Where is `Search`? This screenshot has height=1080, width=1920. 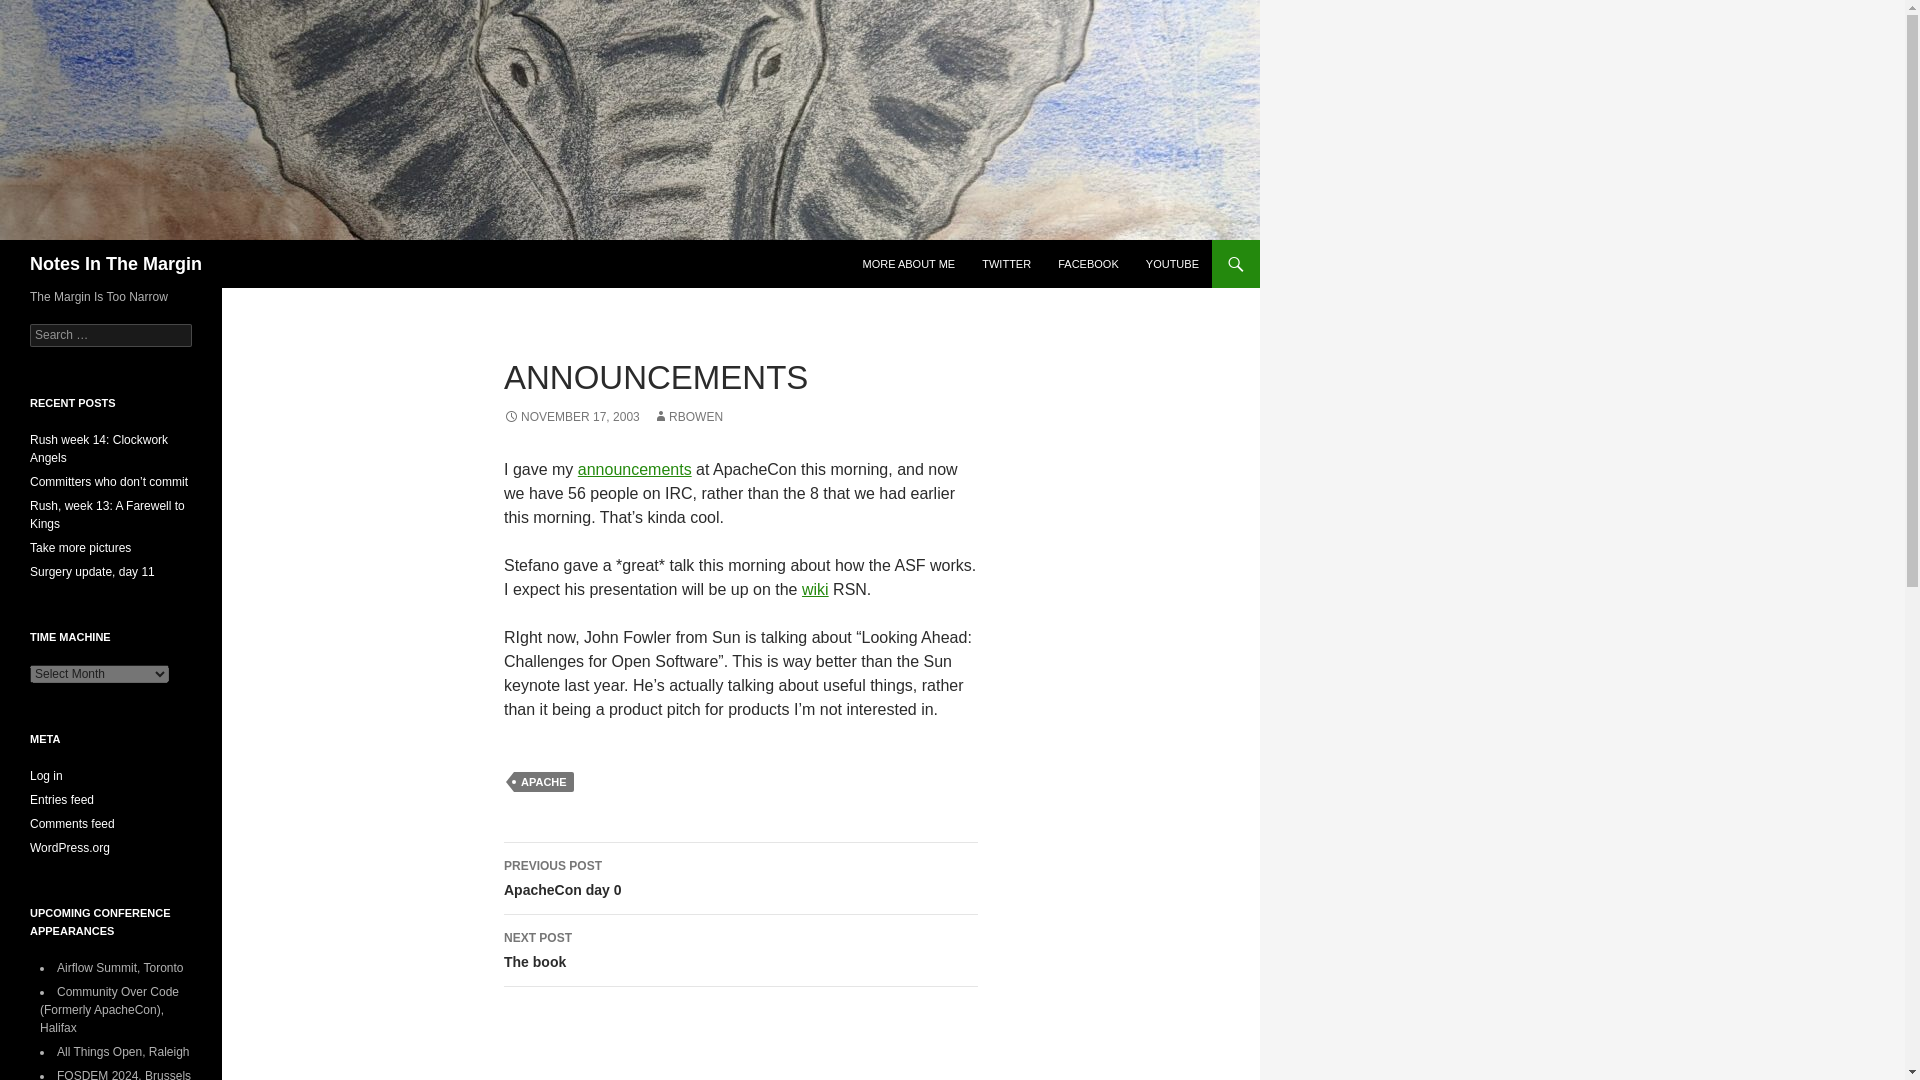
Search is located at coordinates (40, 11).